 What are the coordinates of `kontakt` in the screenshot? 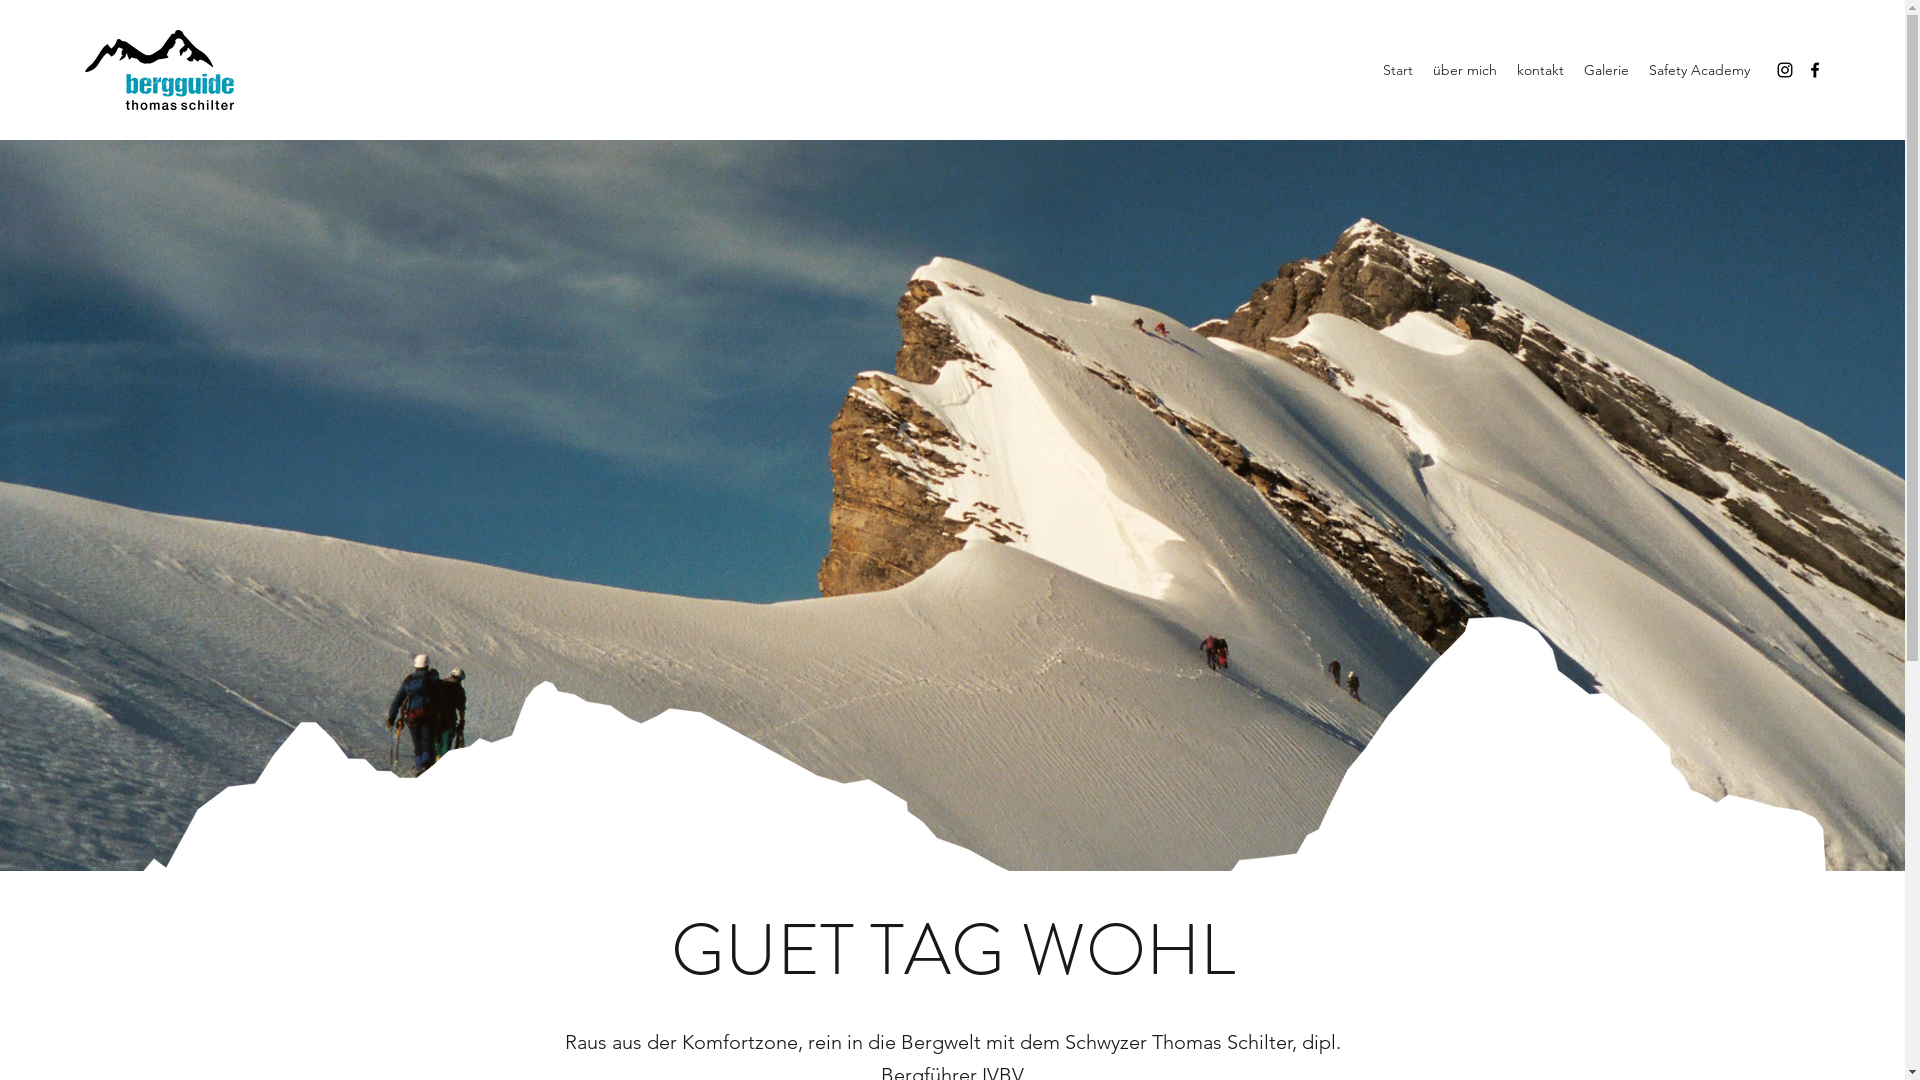 It's located at (1540, 70).